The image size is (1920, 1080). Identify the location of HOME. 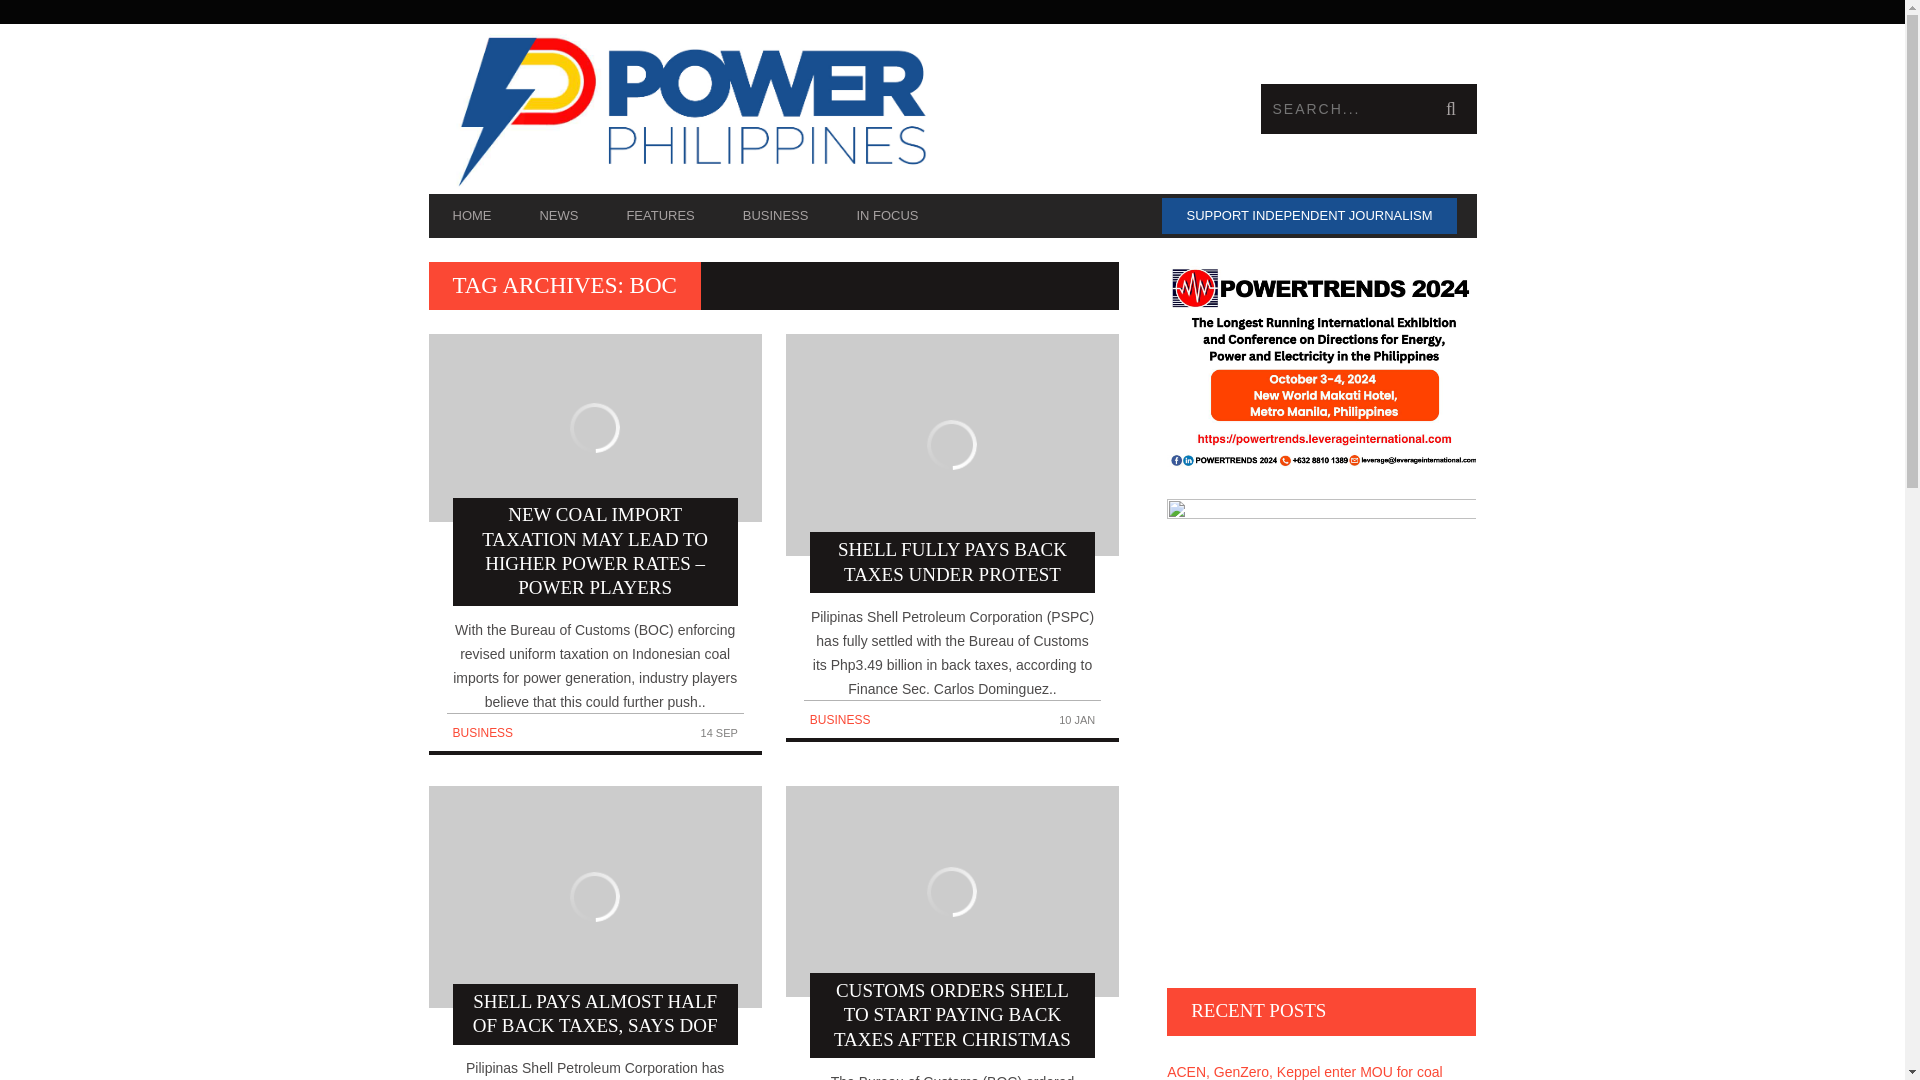
(471, 216).